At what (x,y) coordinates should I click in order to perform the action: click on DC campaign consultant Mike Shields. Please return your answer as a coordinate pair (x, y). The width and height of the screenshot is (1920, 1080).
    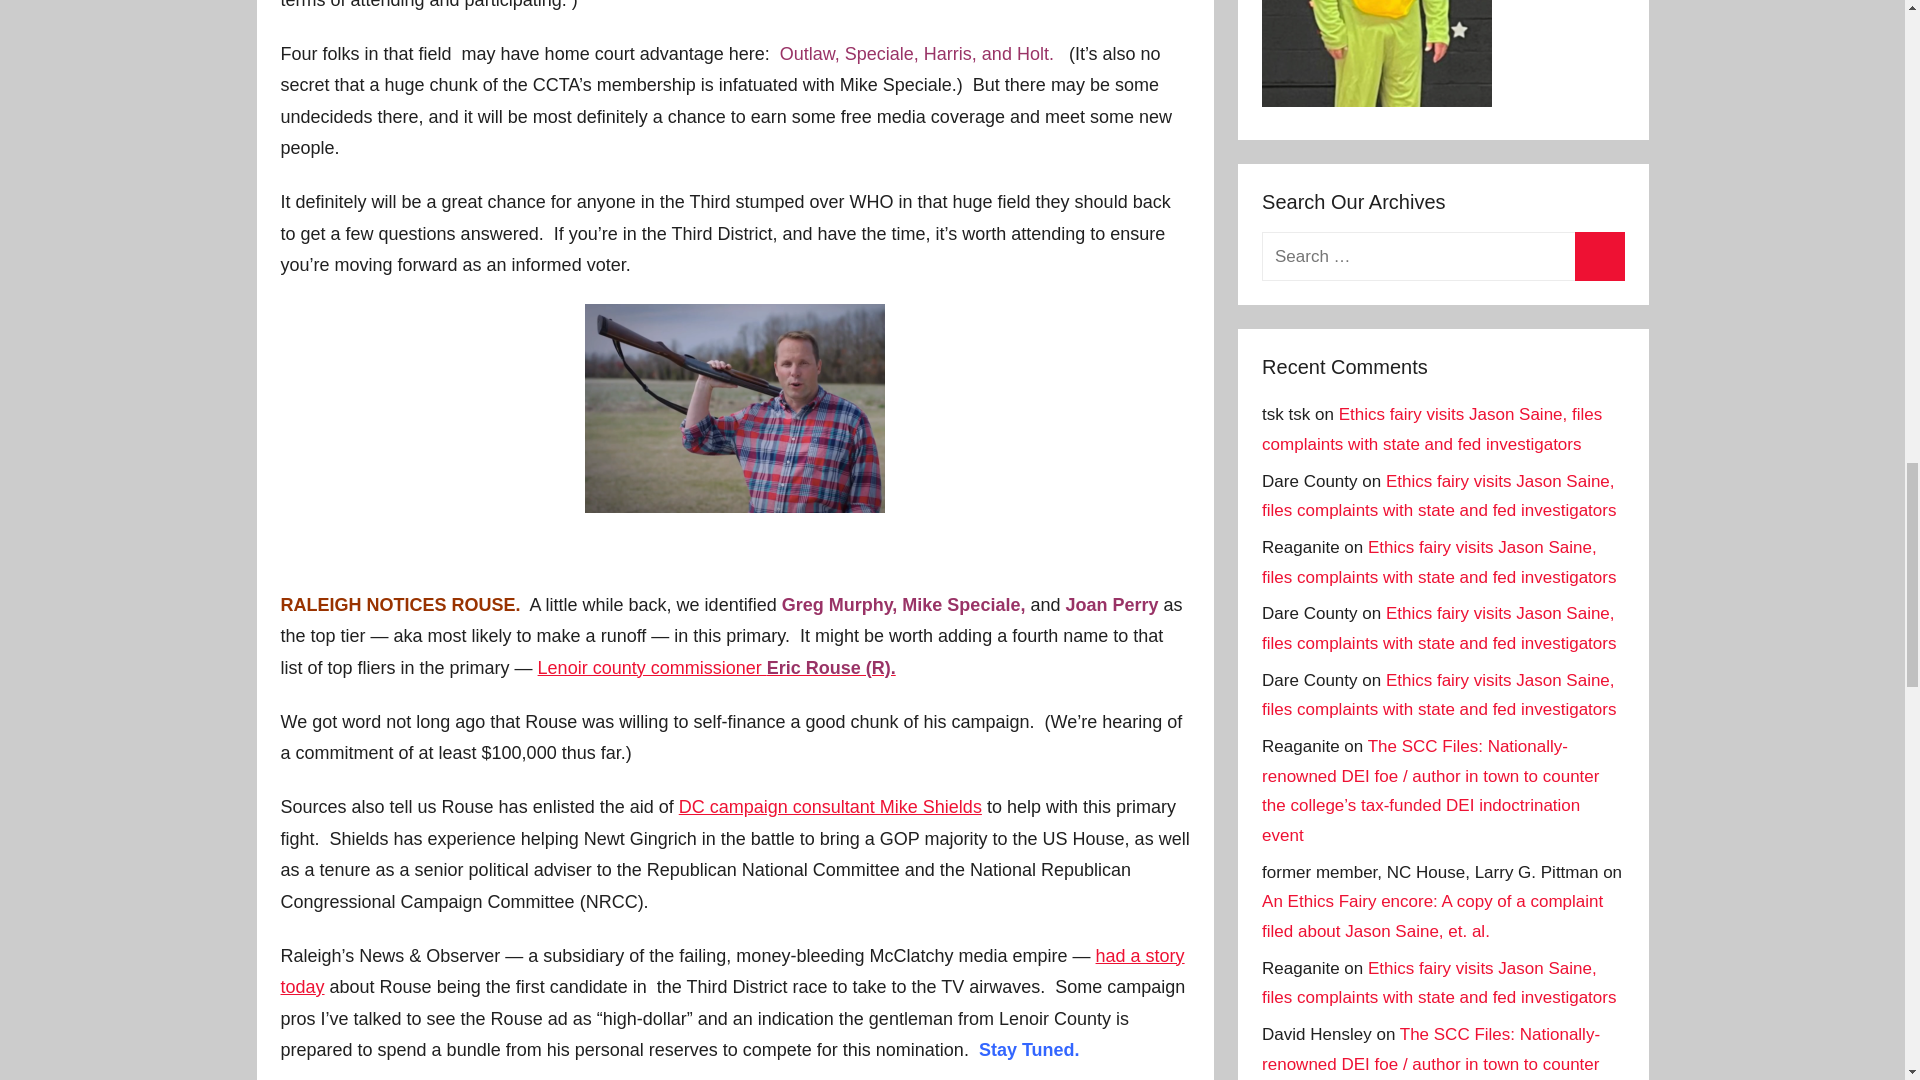
    Looking at the image, I should click on (830, 806).